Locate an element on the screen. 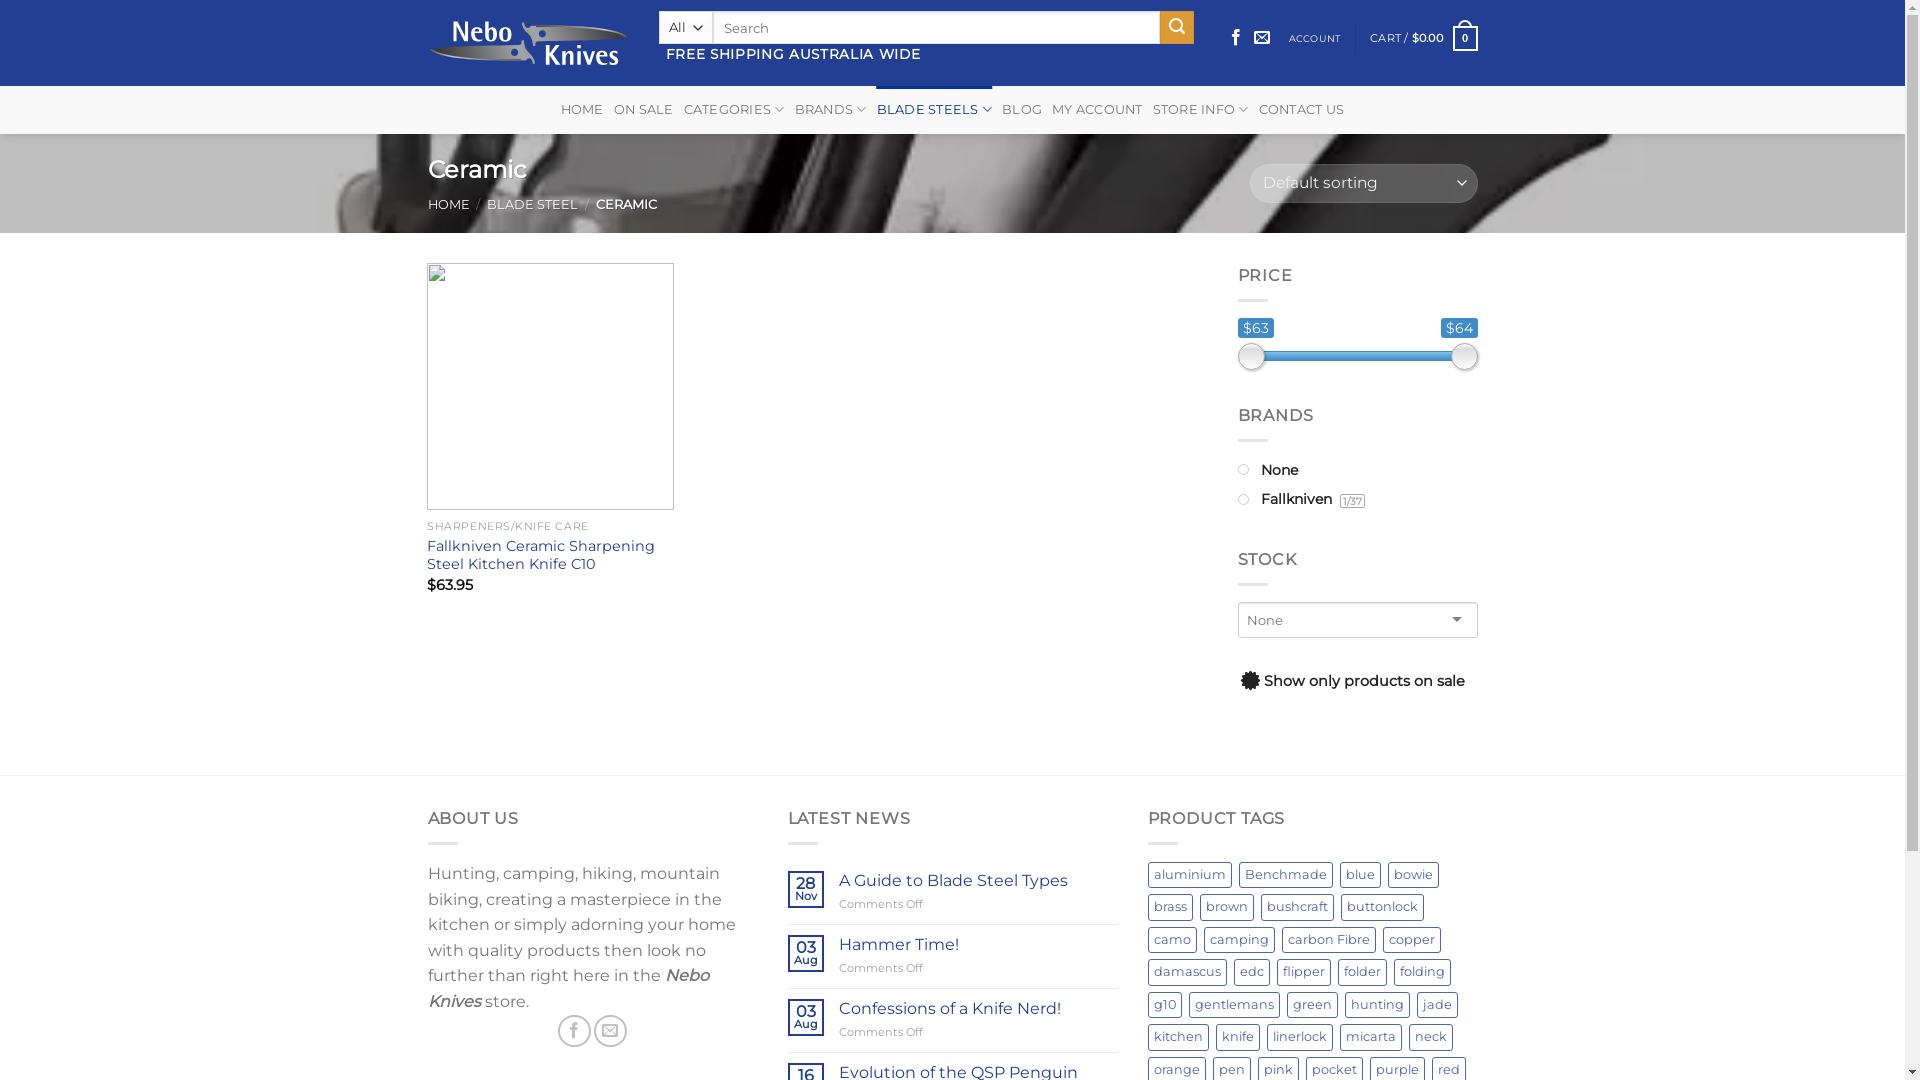  hunting is located at coordinates (1376, 1004).